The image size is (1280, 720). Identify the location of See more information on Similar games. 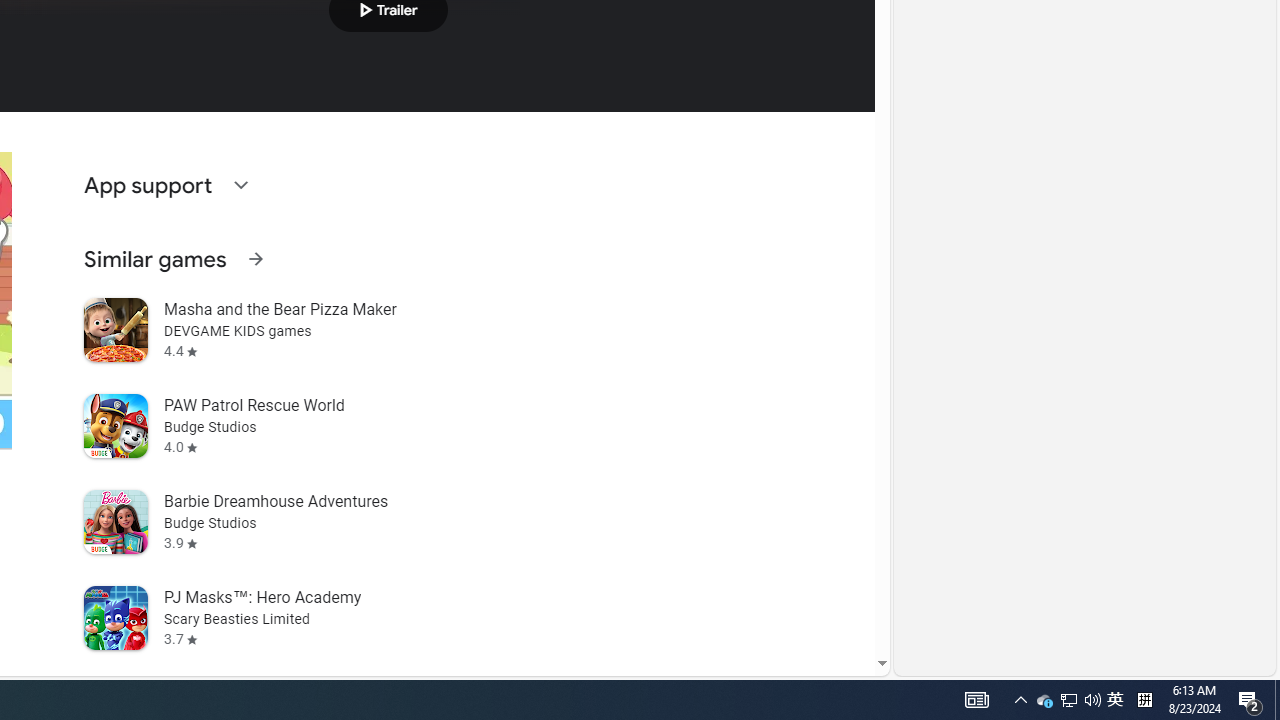
(255, 258).